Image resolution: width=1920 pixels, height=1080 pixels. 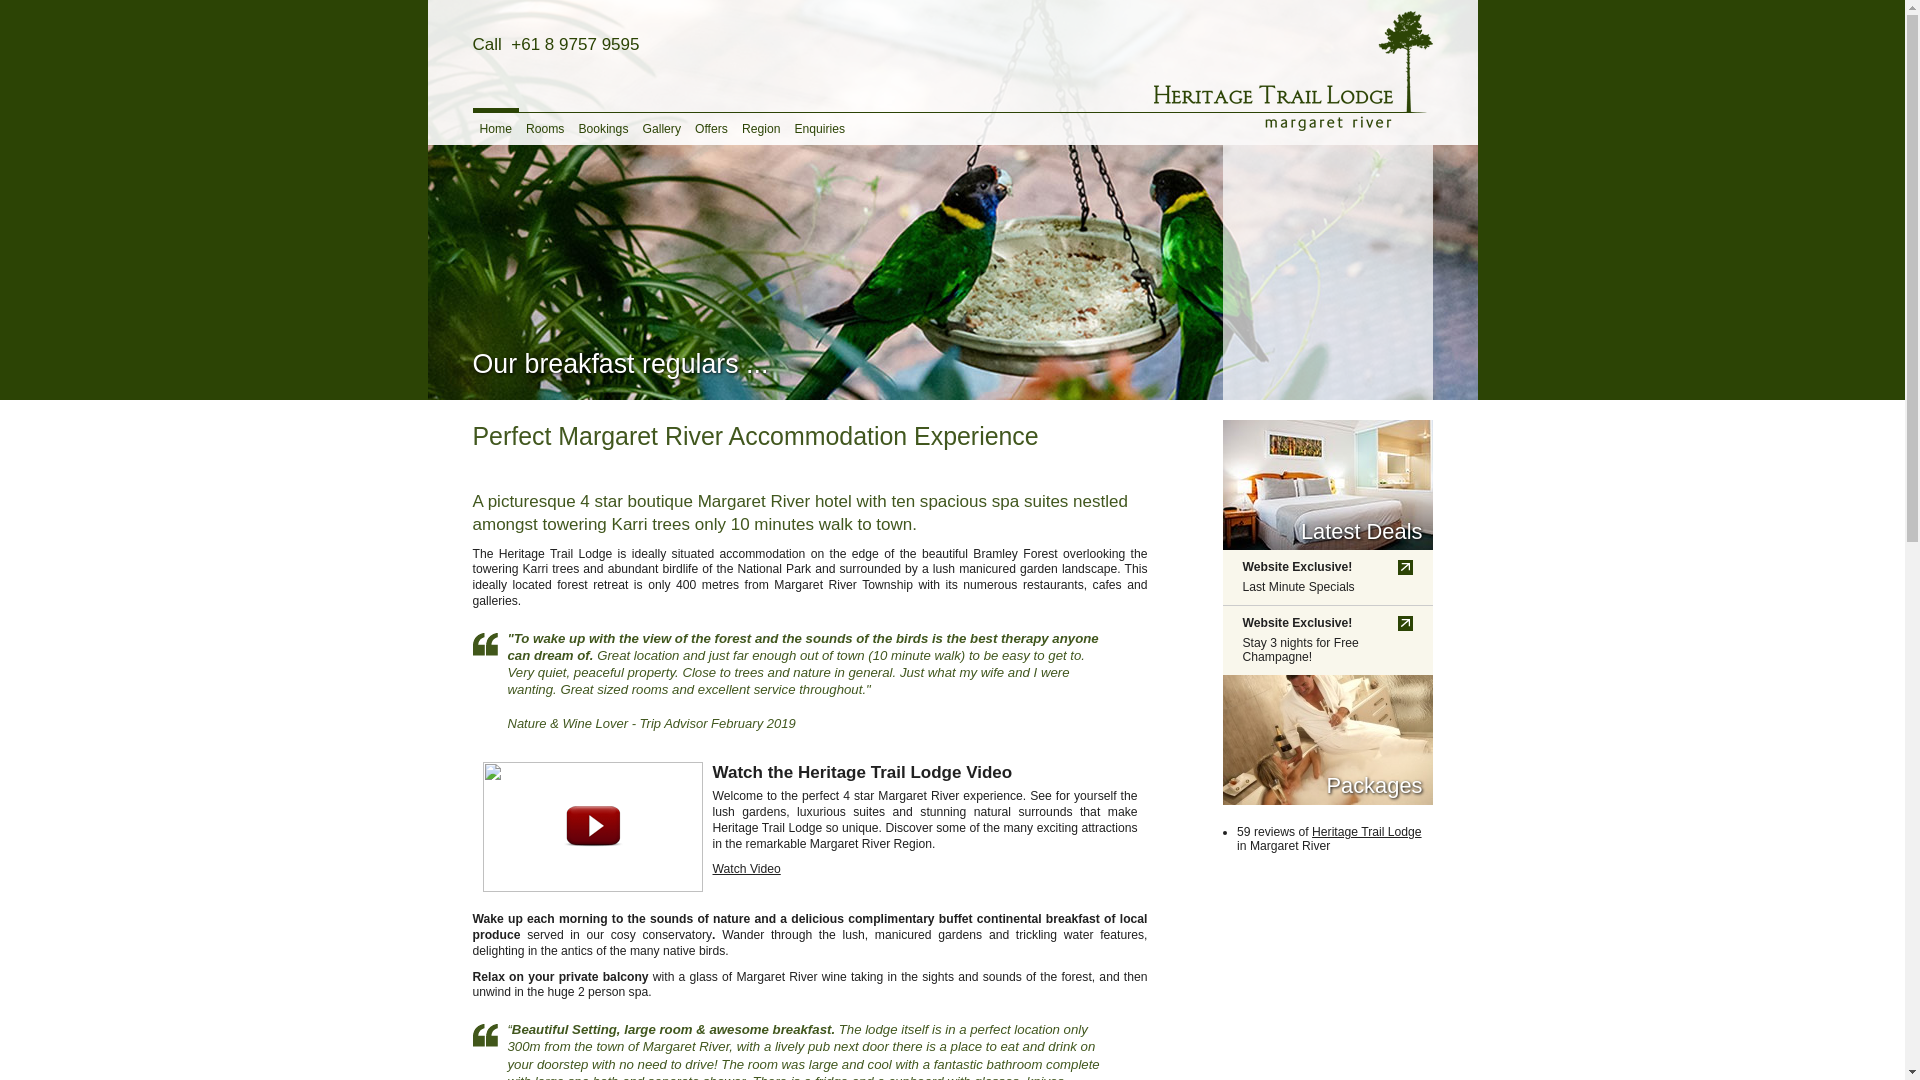 I want to click on Heritage Trail Lodge, so click(x=1294, y=72).